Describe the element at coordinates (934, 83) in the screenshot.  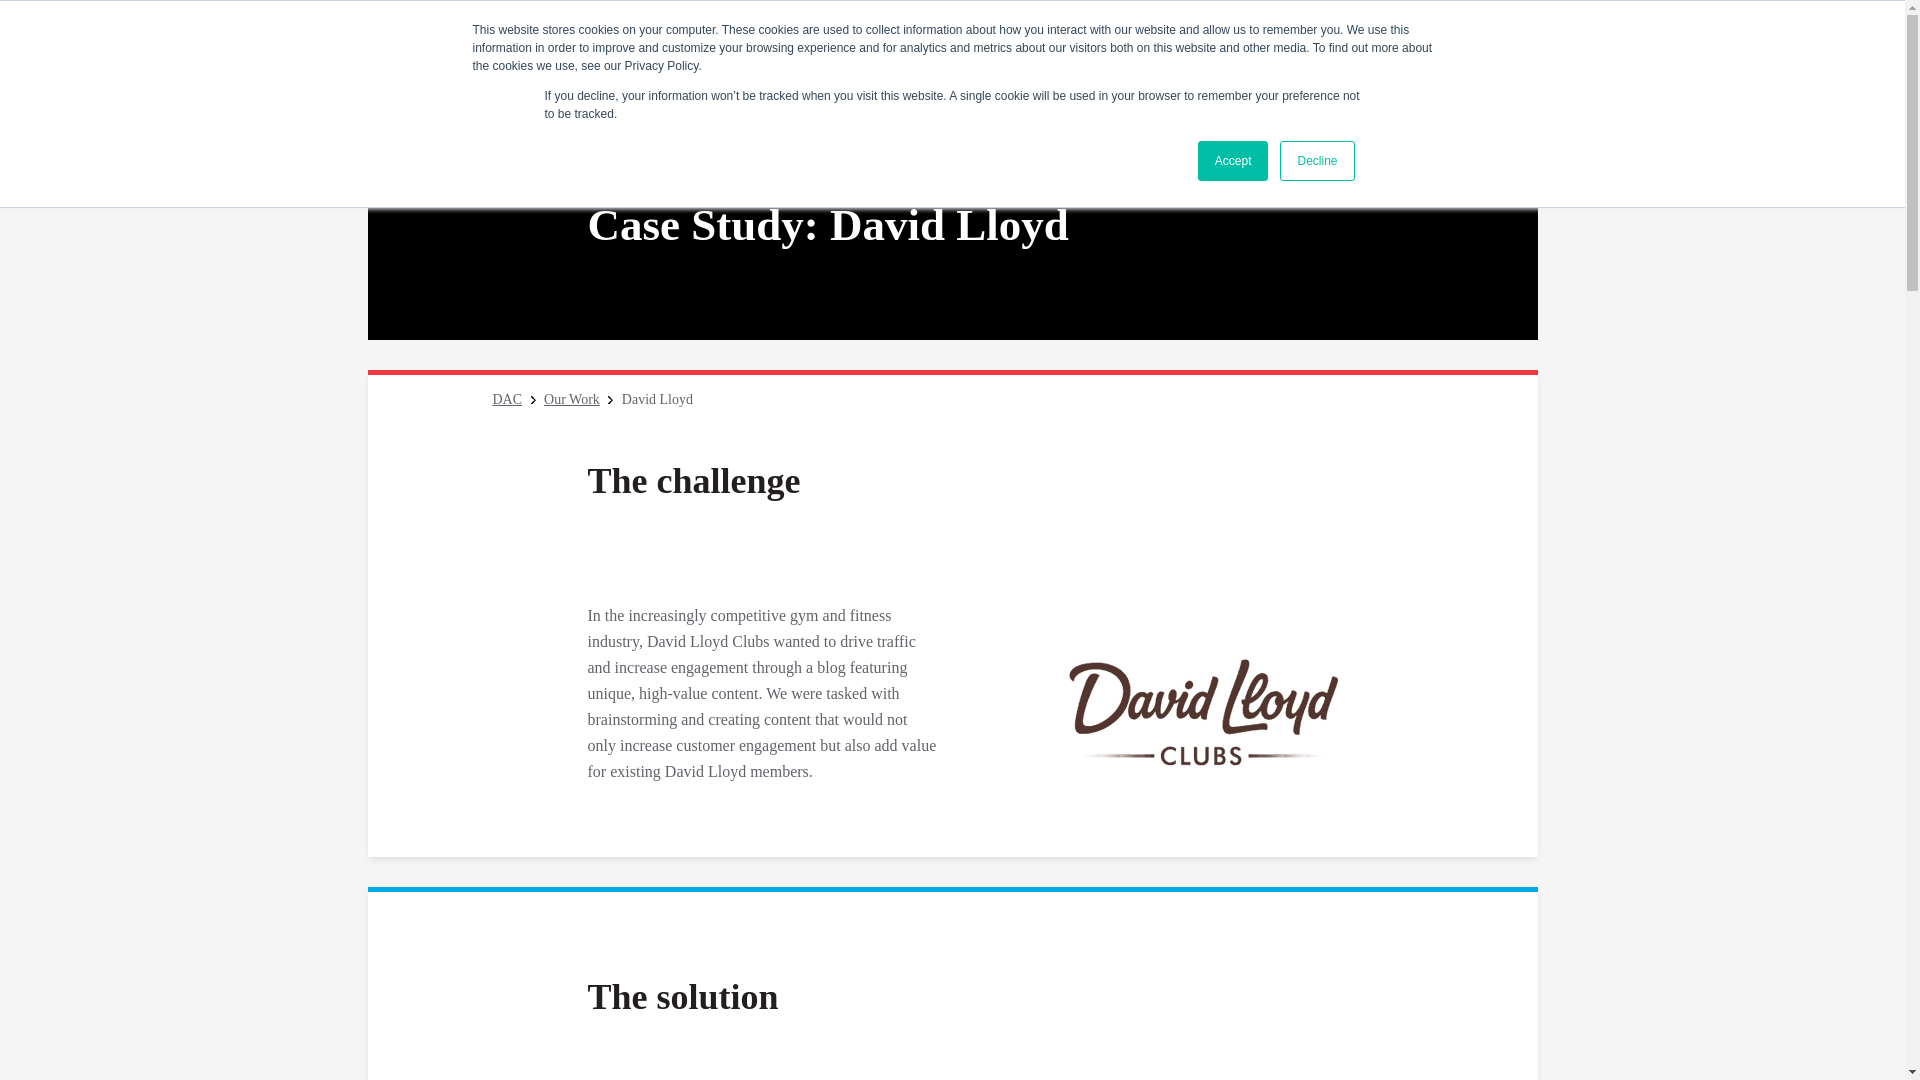
I see `Work` at that location.